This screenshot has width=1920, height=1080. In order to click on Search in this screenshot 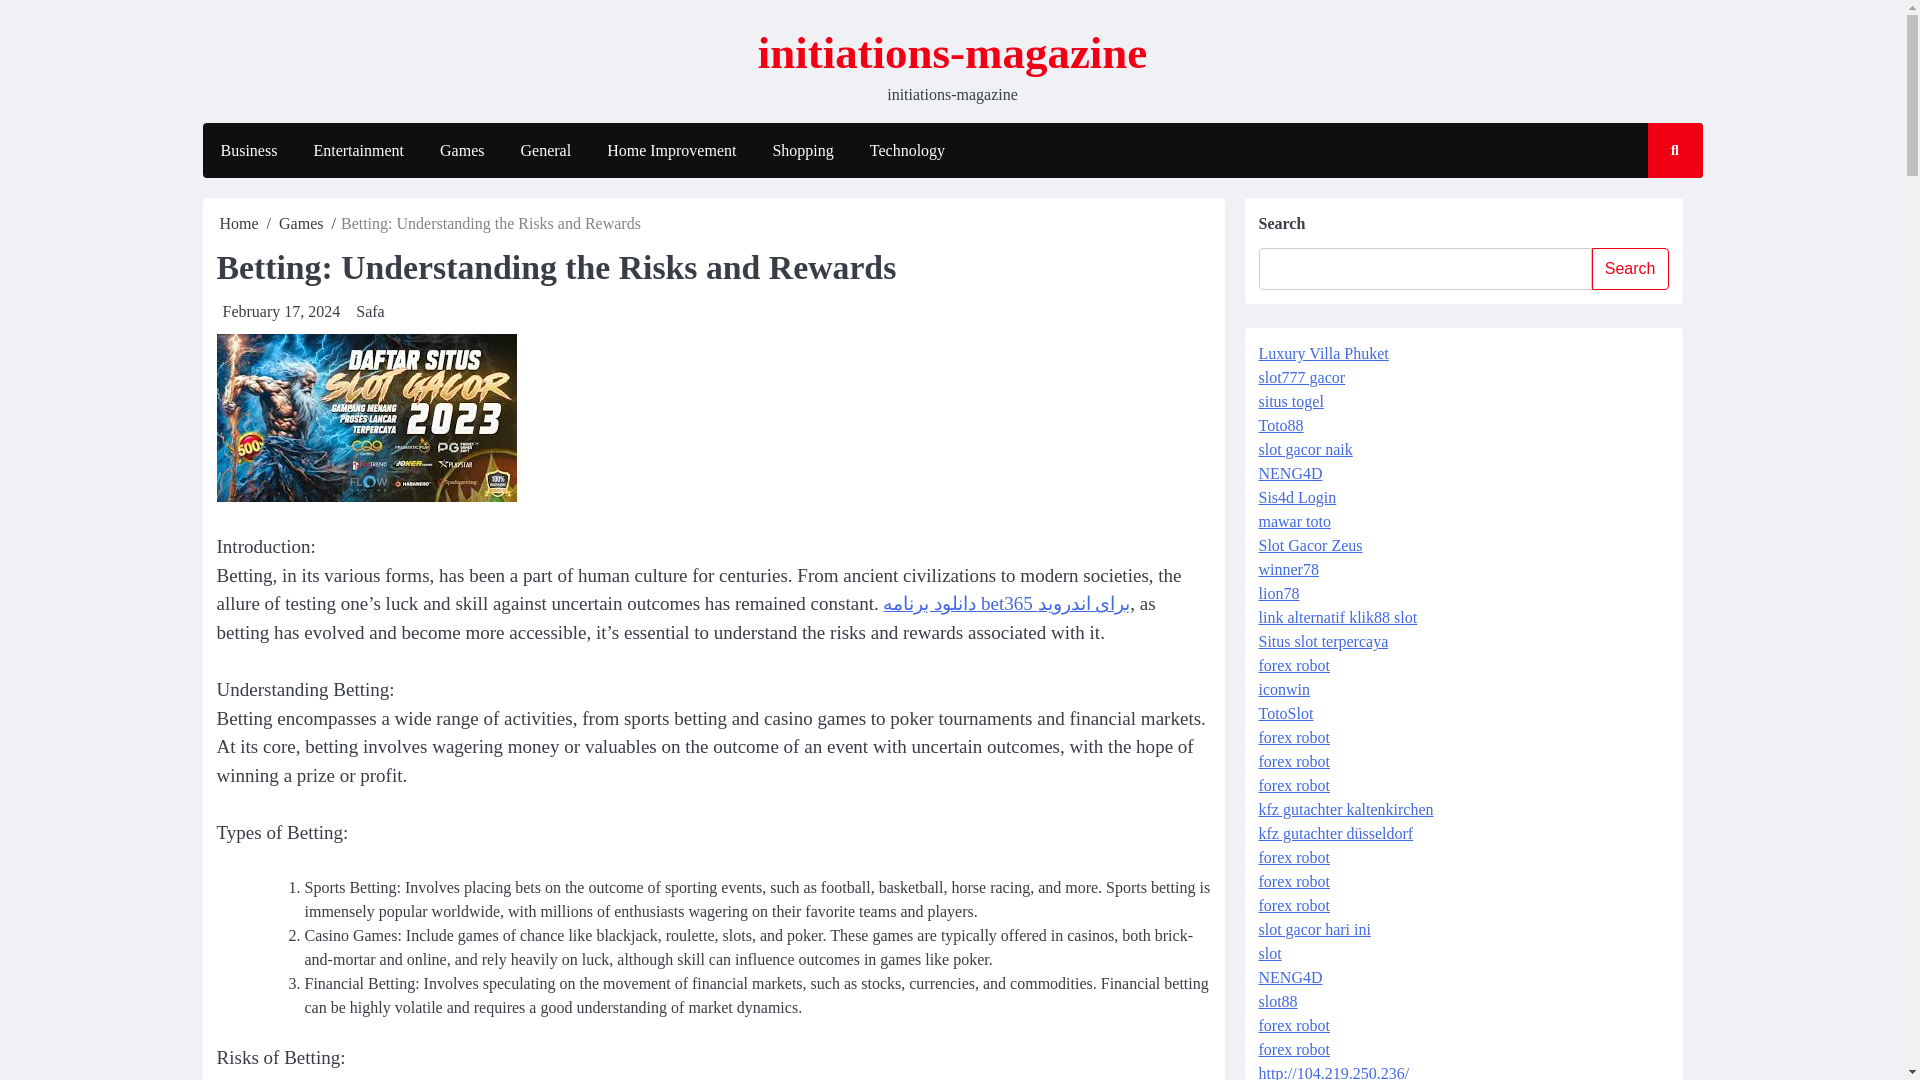, I will do `click(1630, 269)`.